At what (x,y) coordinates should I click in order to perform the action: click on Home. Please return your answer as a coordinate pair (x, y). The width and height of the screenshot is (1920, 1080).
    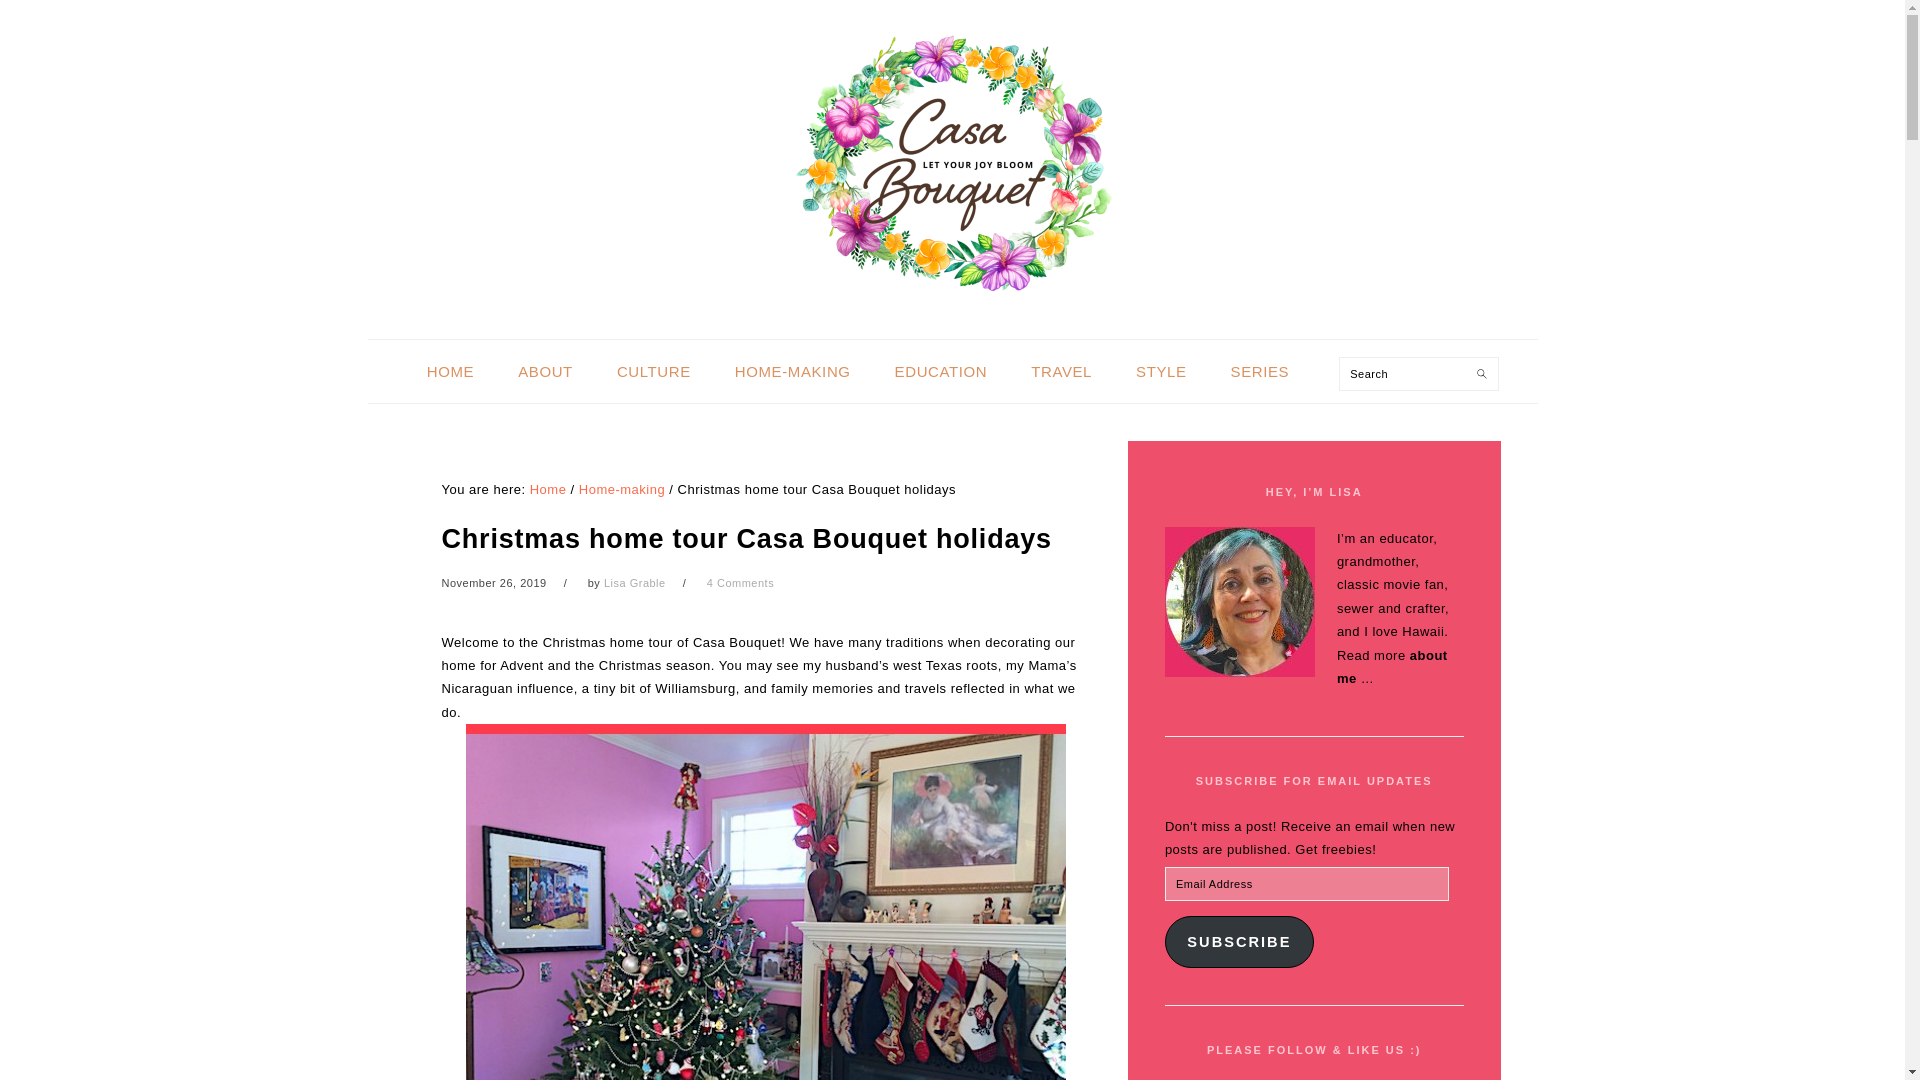
    Looking at the image, I should click on (548, 488).